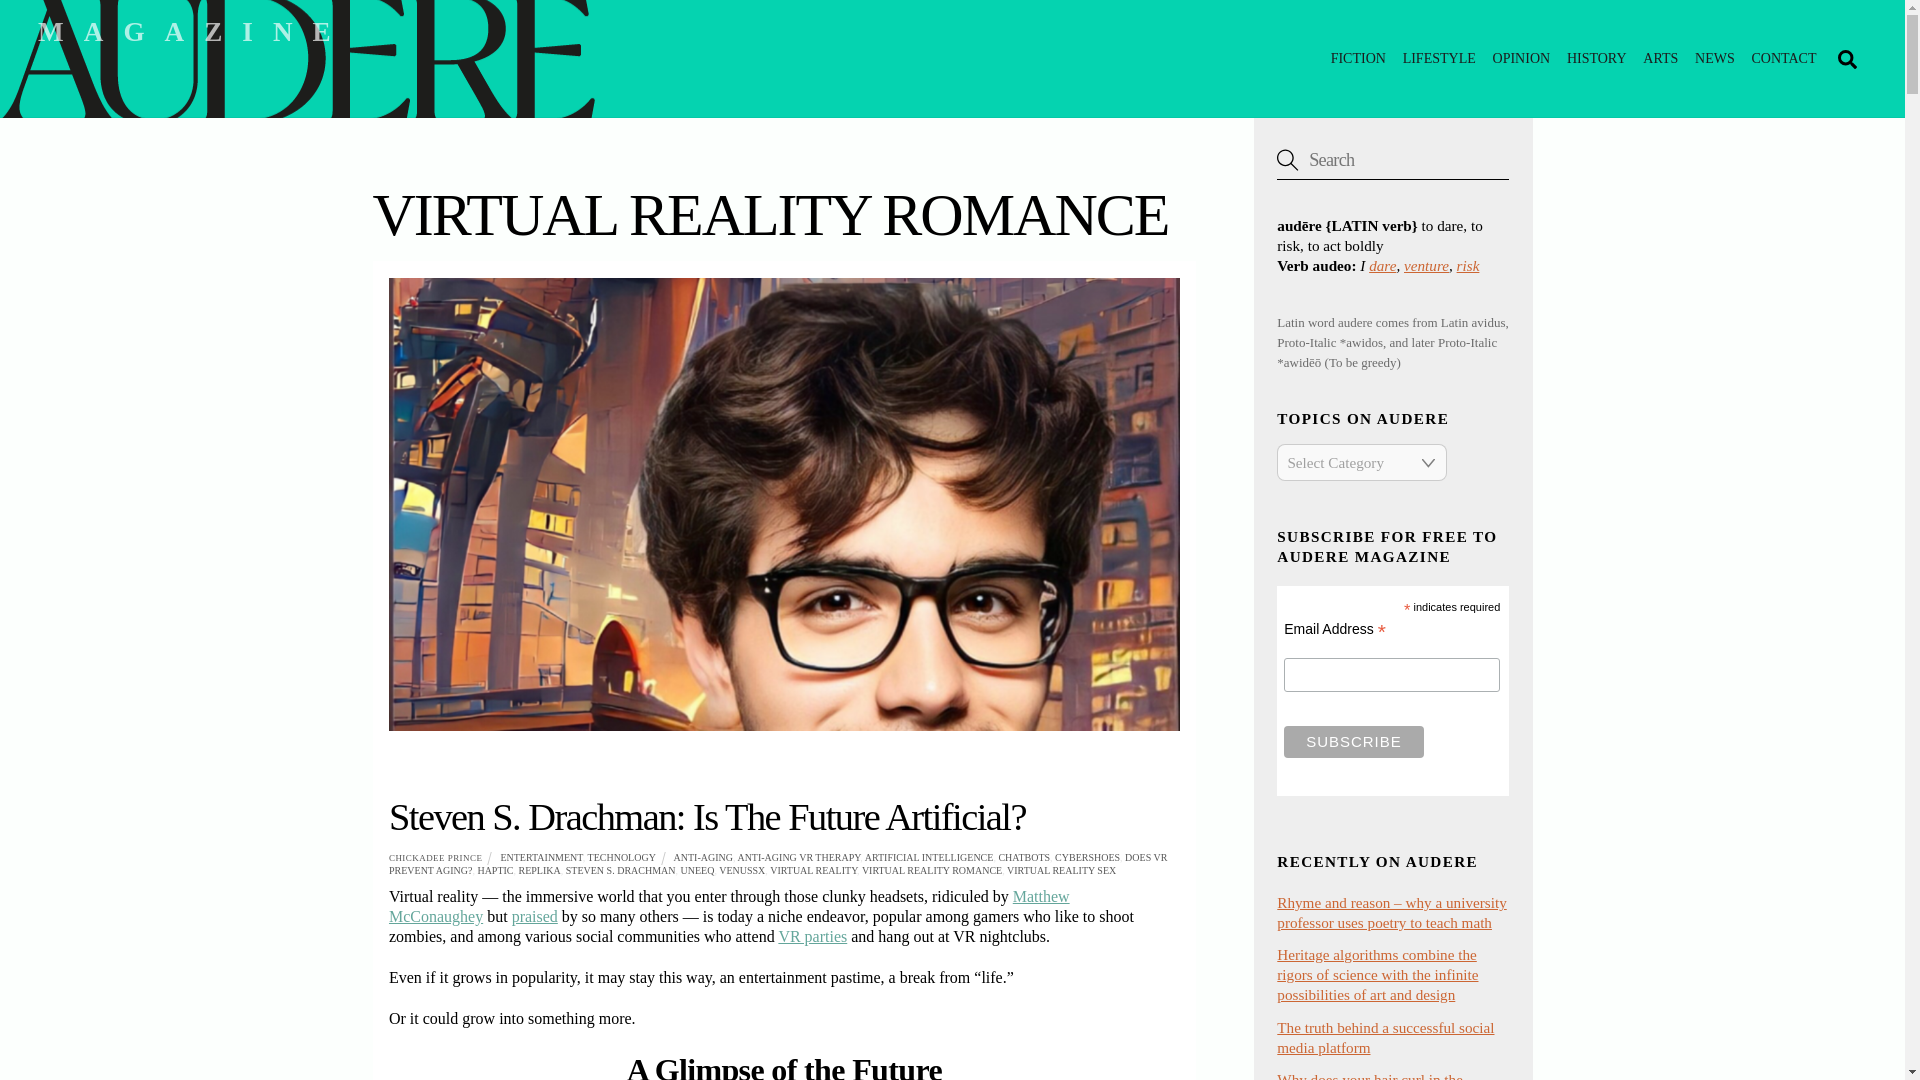  I want to click on CYBERSHOES, so click(1086, 857).